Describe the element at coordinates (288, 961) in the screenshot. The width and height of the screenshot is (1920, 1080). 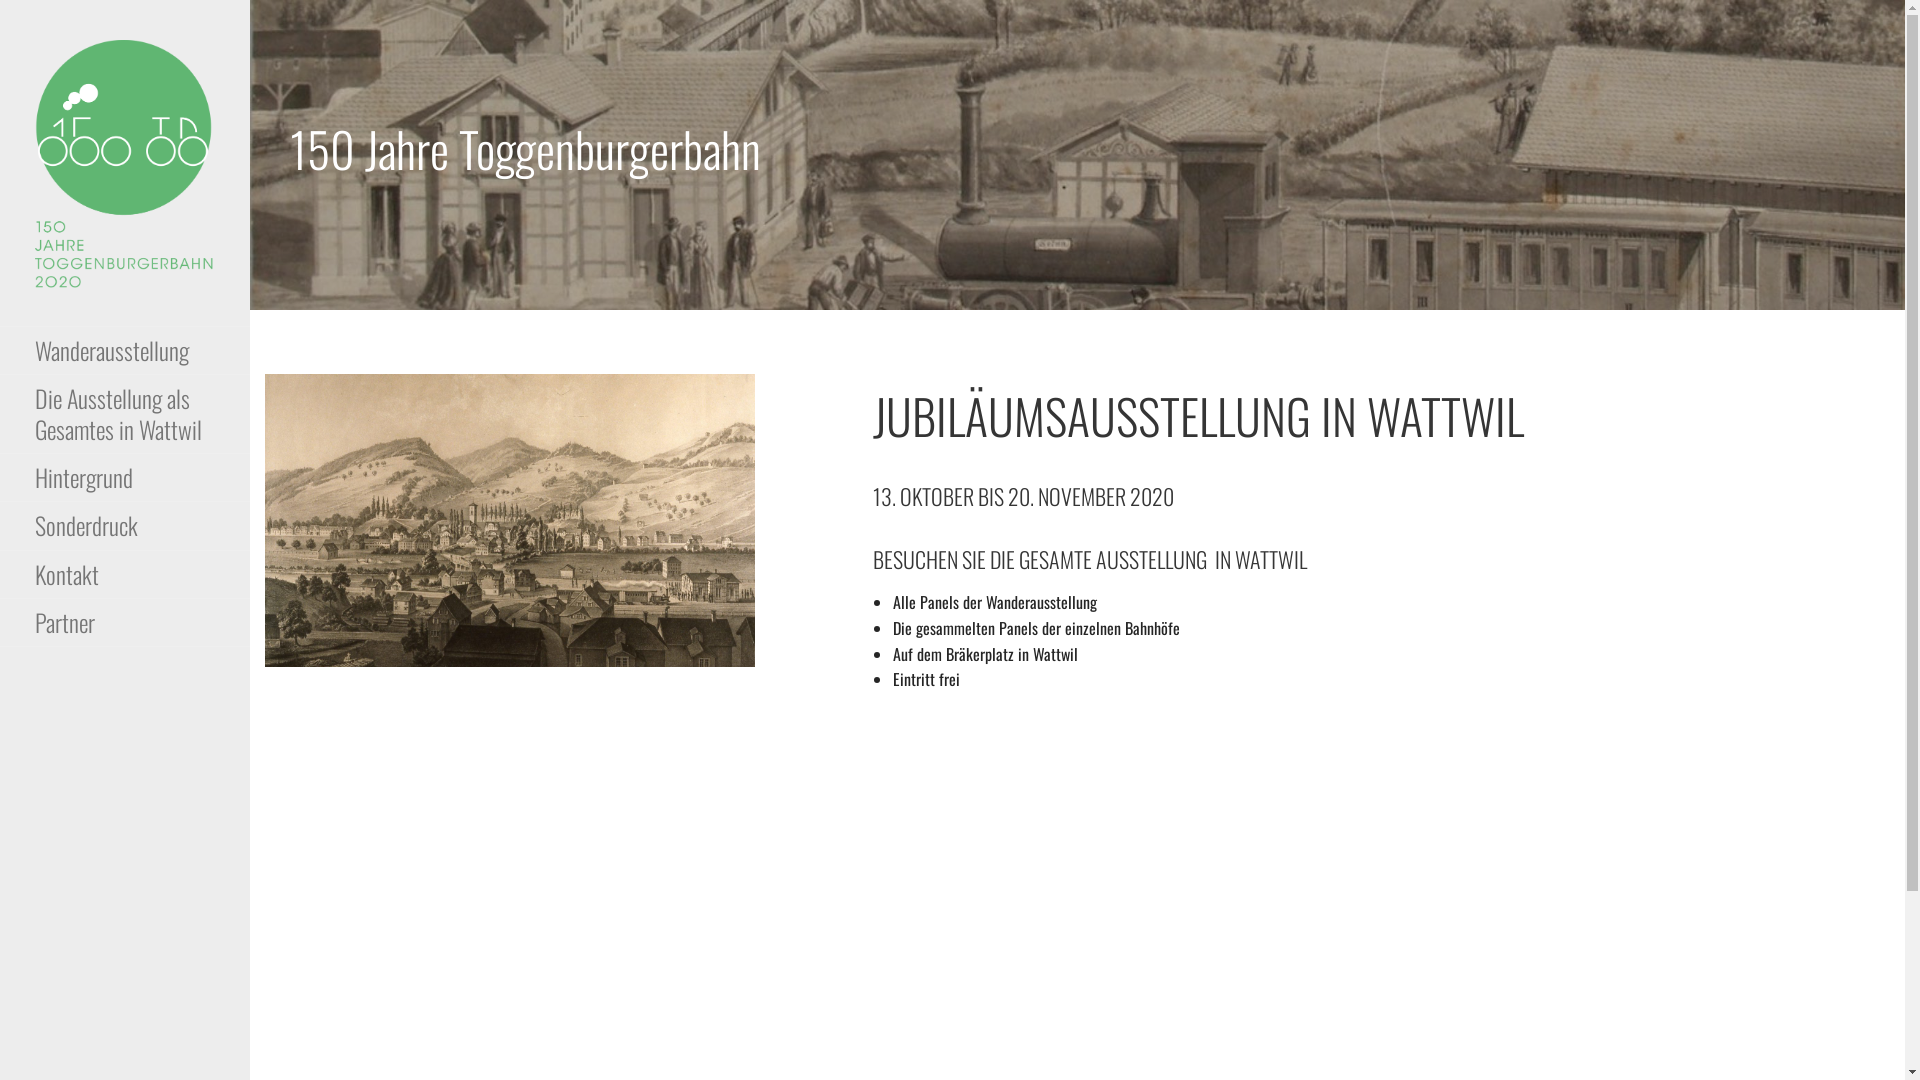
I see `Kontakt` at that location.